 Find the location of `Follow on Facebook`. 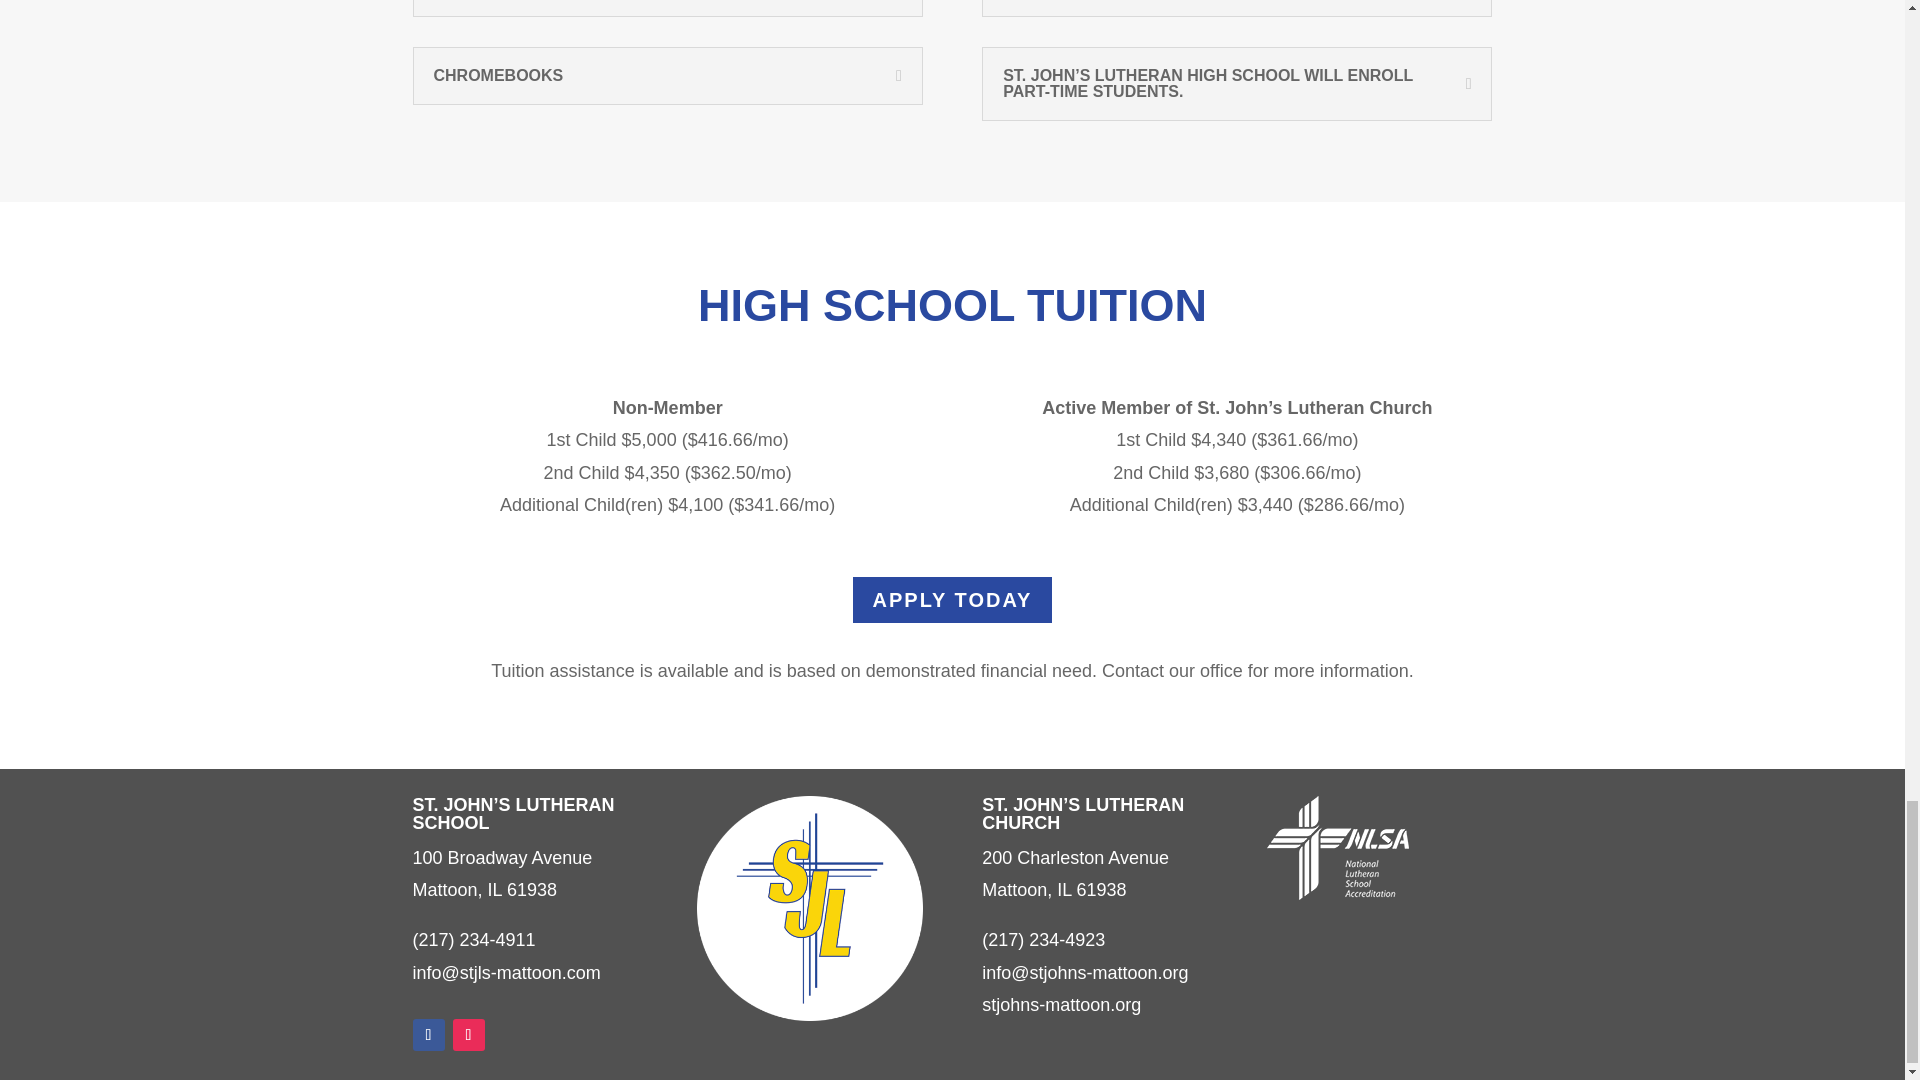

Follow on Facebook is located at coordinates (428, 1034).